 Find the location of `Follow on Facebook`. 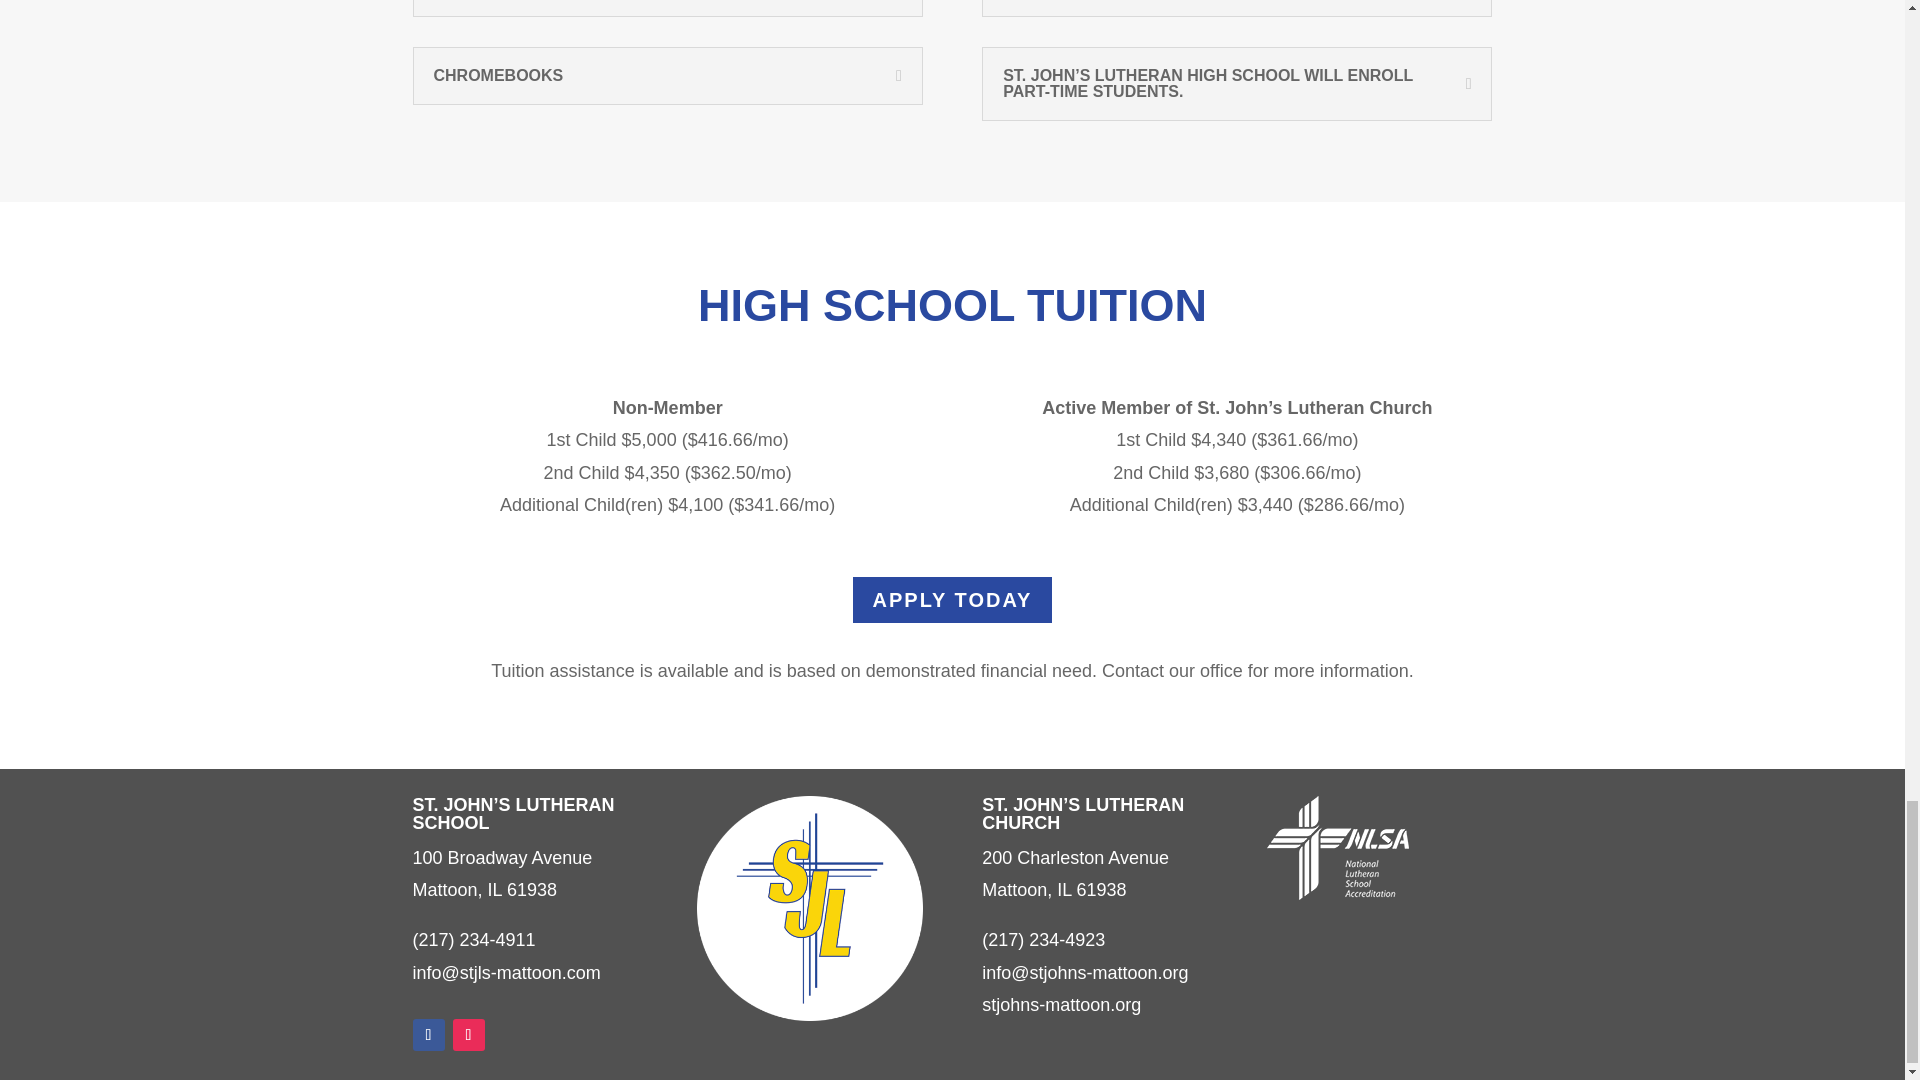

Follow on Facebook is located at coordinates (428, 1034).